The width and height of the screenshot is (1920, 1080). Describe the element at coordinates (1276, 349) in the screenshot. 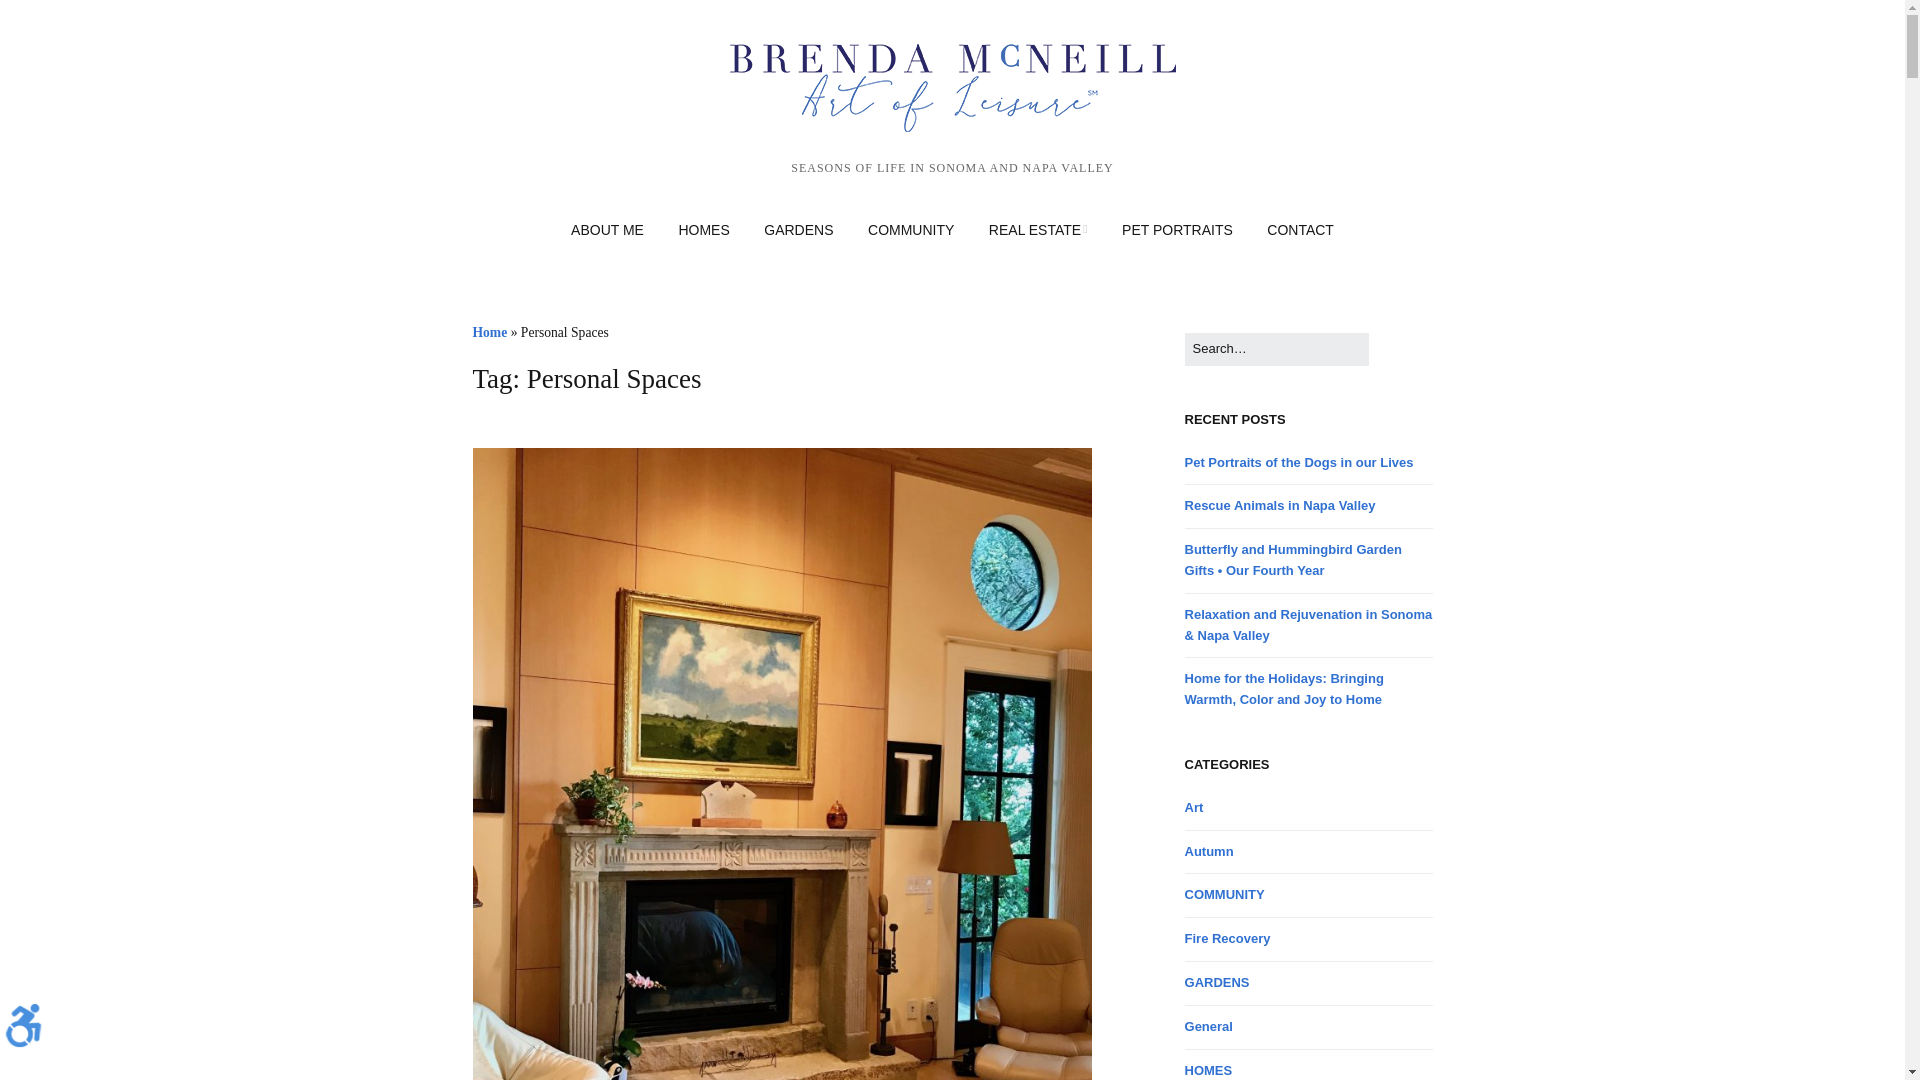

I see `Press Enter to submit your search` at that location.